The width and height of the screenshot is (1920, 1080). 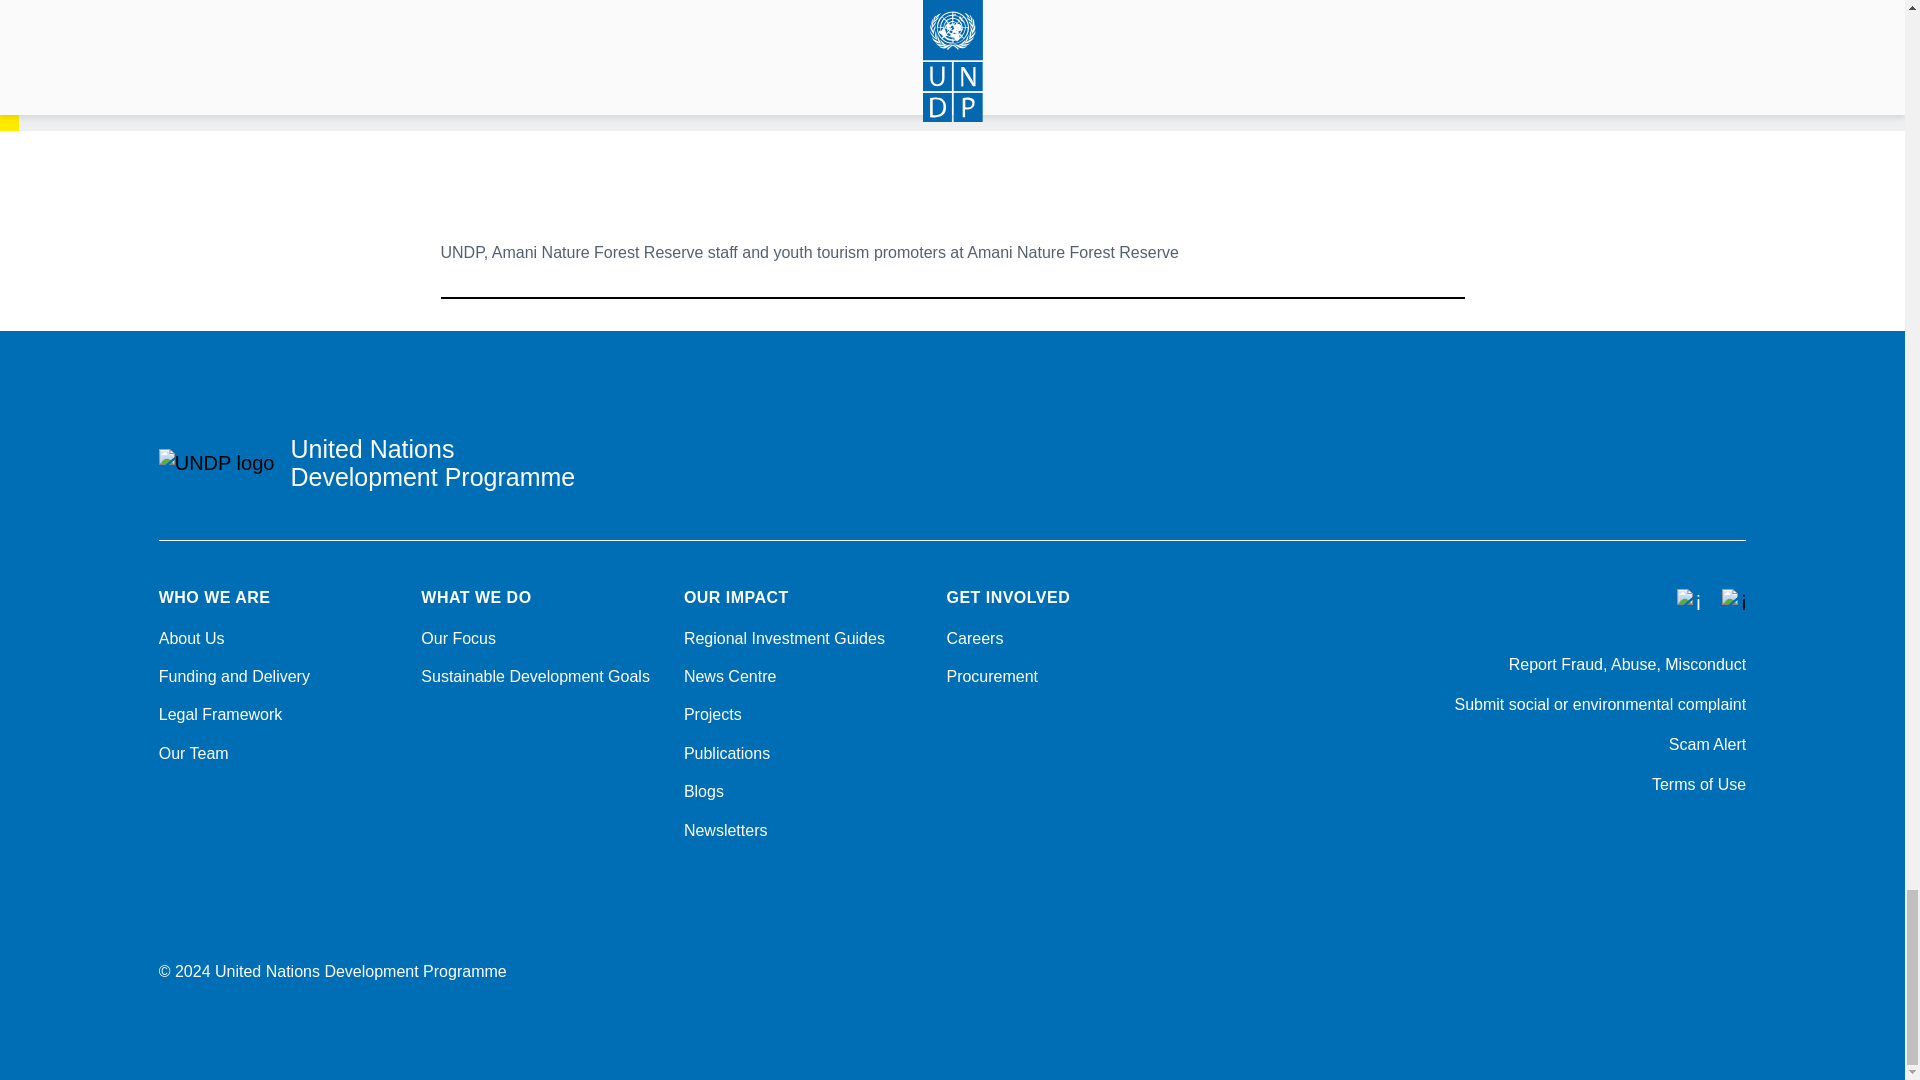 What do you see at coordinates (540, 676) in the screenshot?
I see `Sustainable Development Goals` at bounding box center [540, 676].